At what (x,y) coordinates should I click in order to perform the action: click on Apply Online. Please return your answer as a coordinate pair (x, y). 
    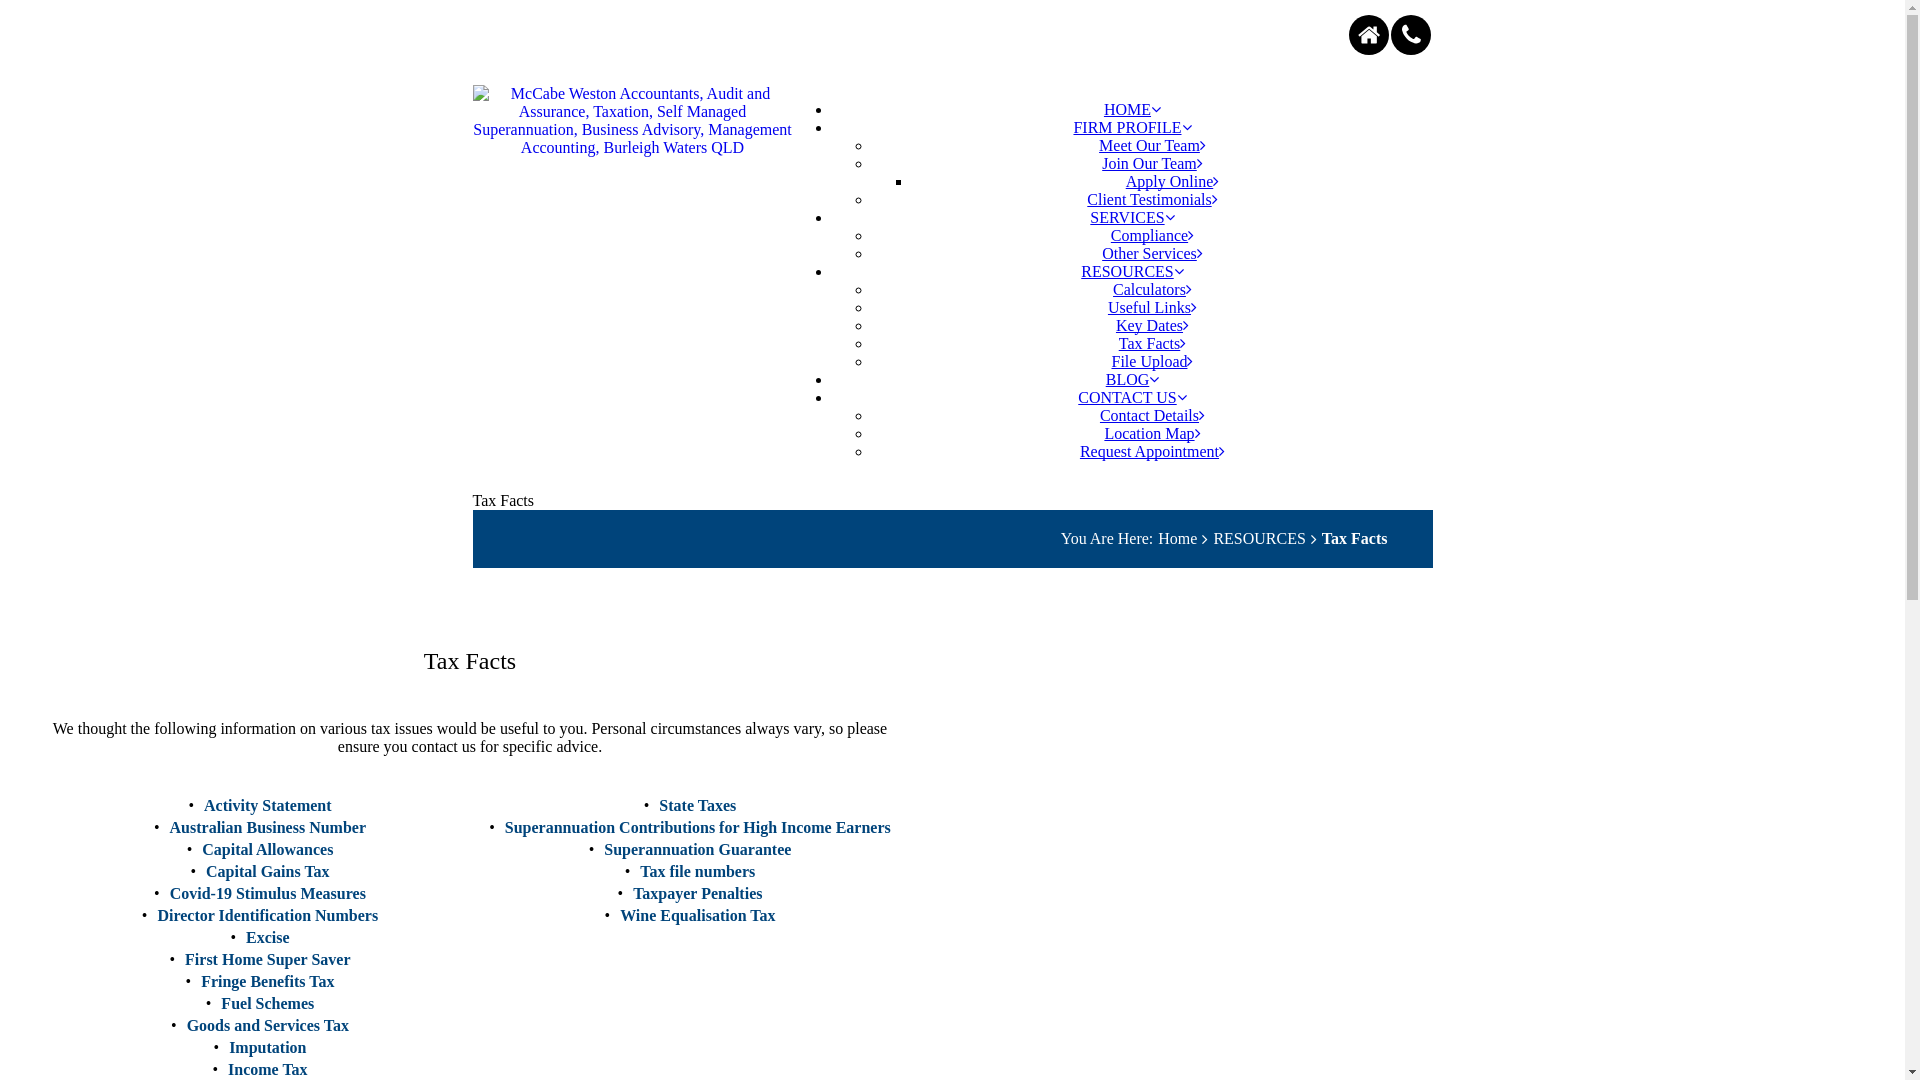
    Looking at the image, I should click on (1173, 182).